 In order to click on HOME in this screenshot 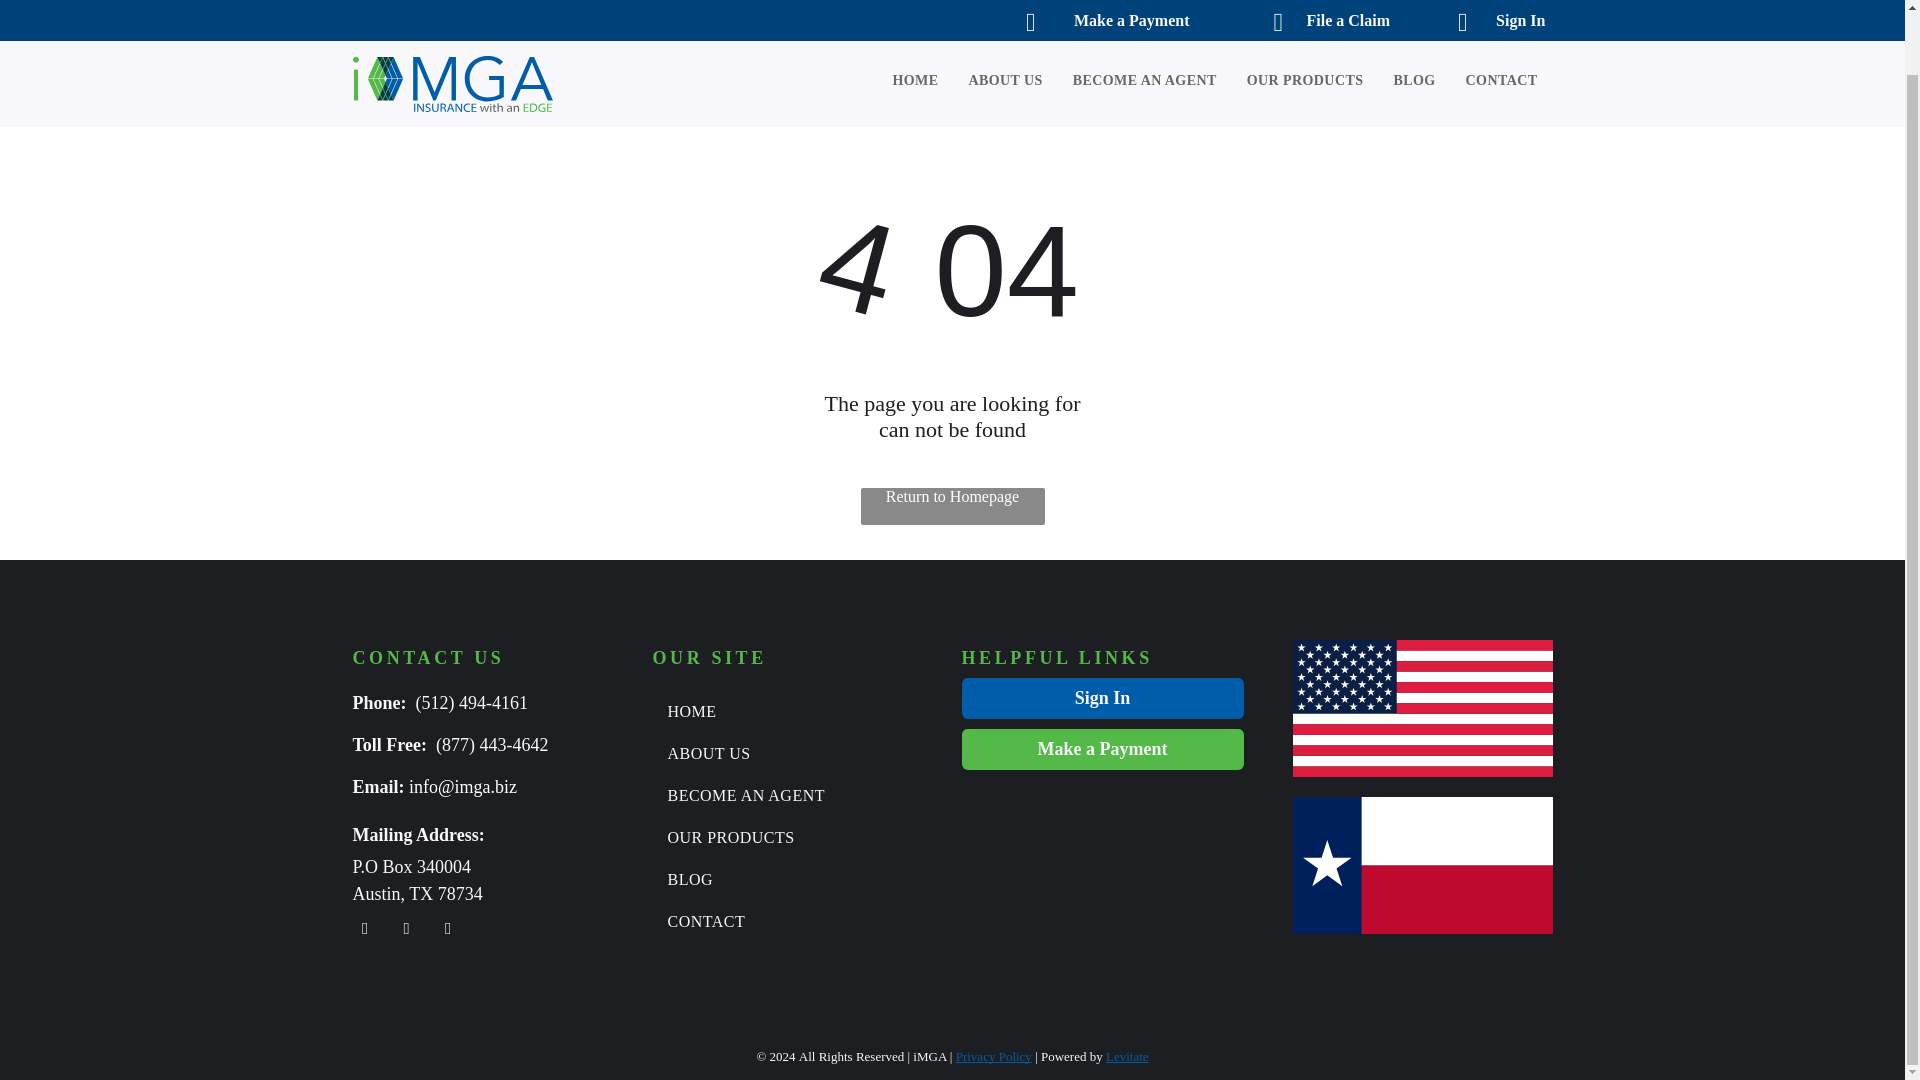, I will do `click(786, 712)`.